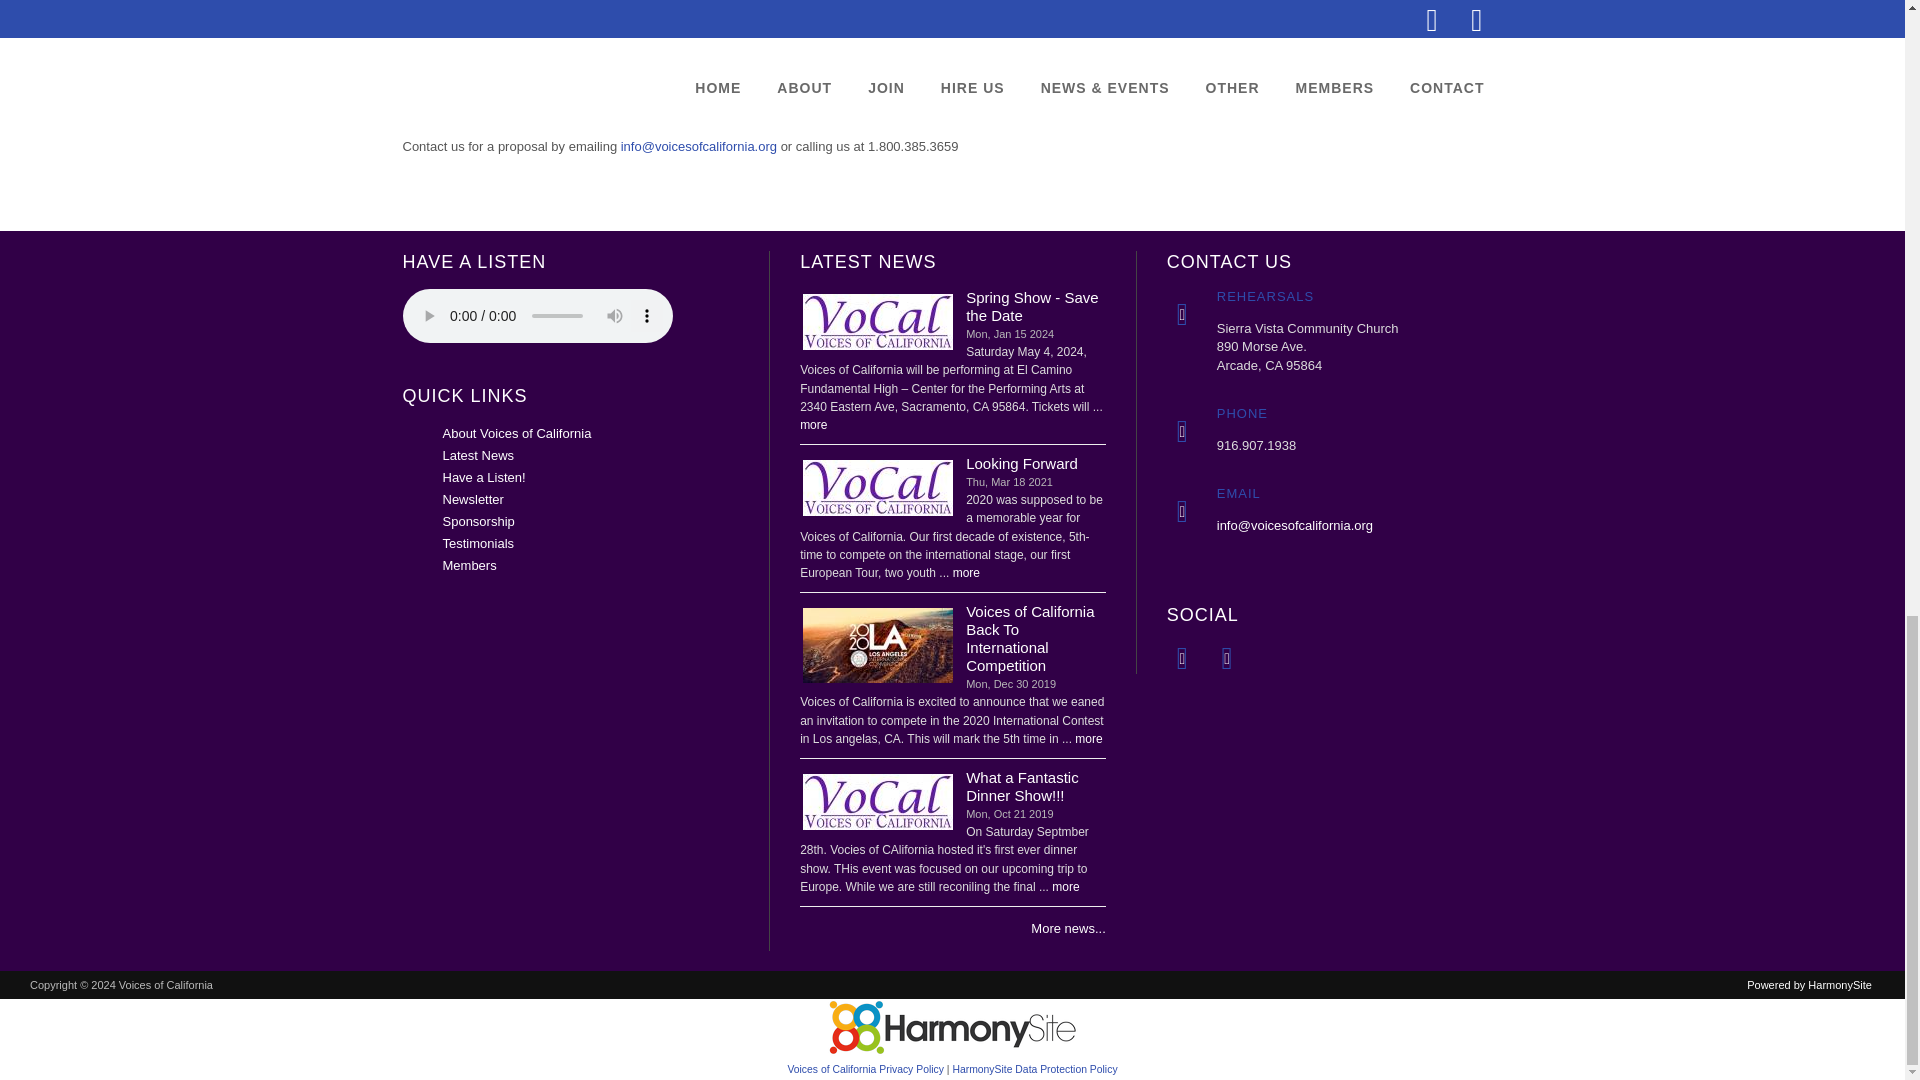  Describe the element at coordinates (878, 802) in the screenshot. I see `What a Fantastic Dinner Show!!!` at that location.